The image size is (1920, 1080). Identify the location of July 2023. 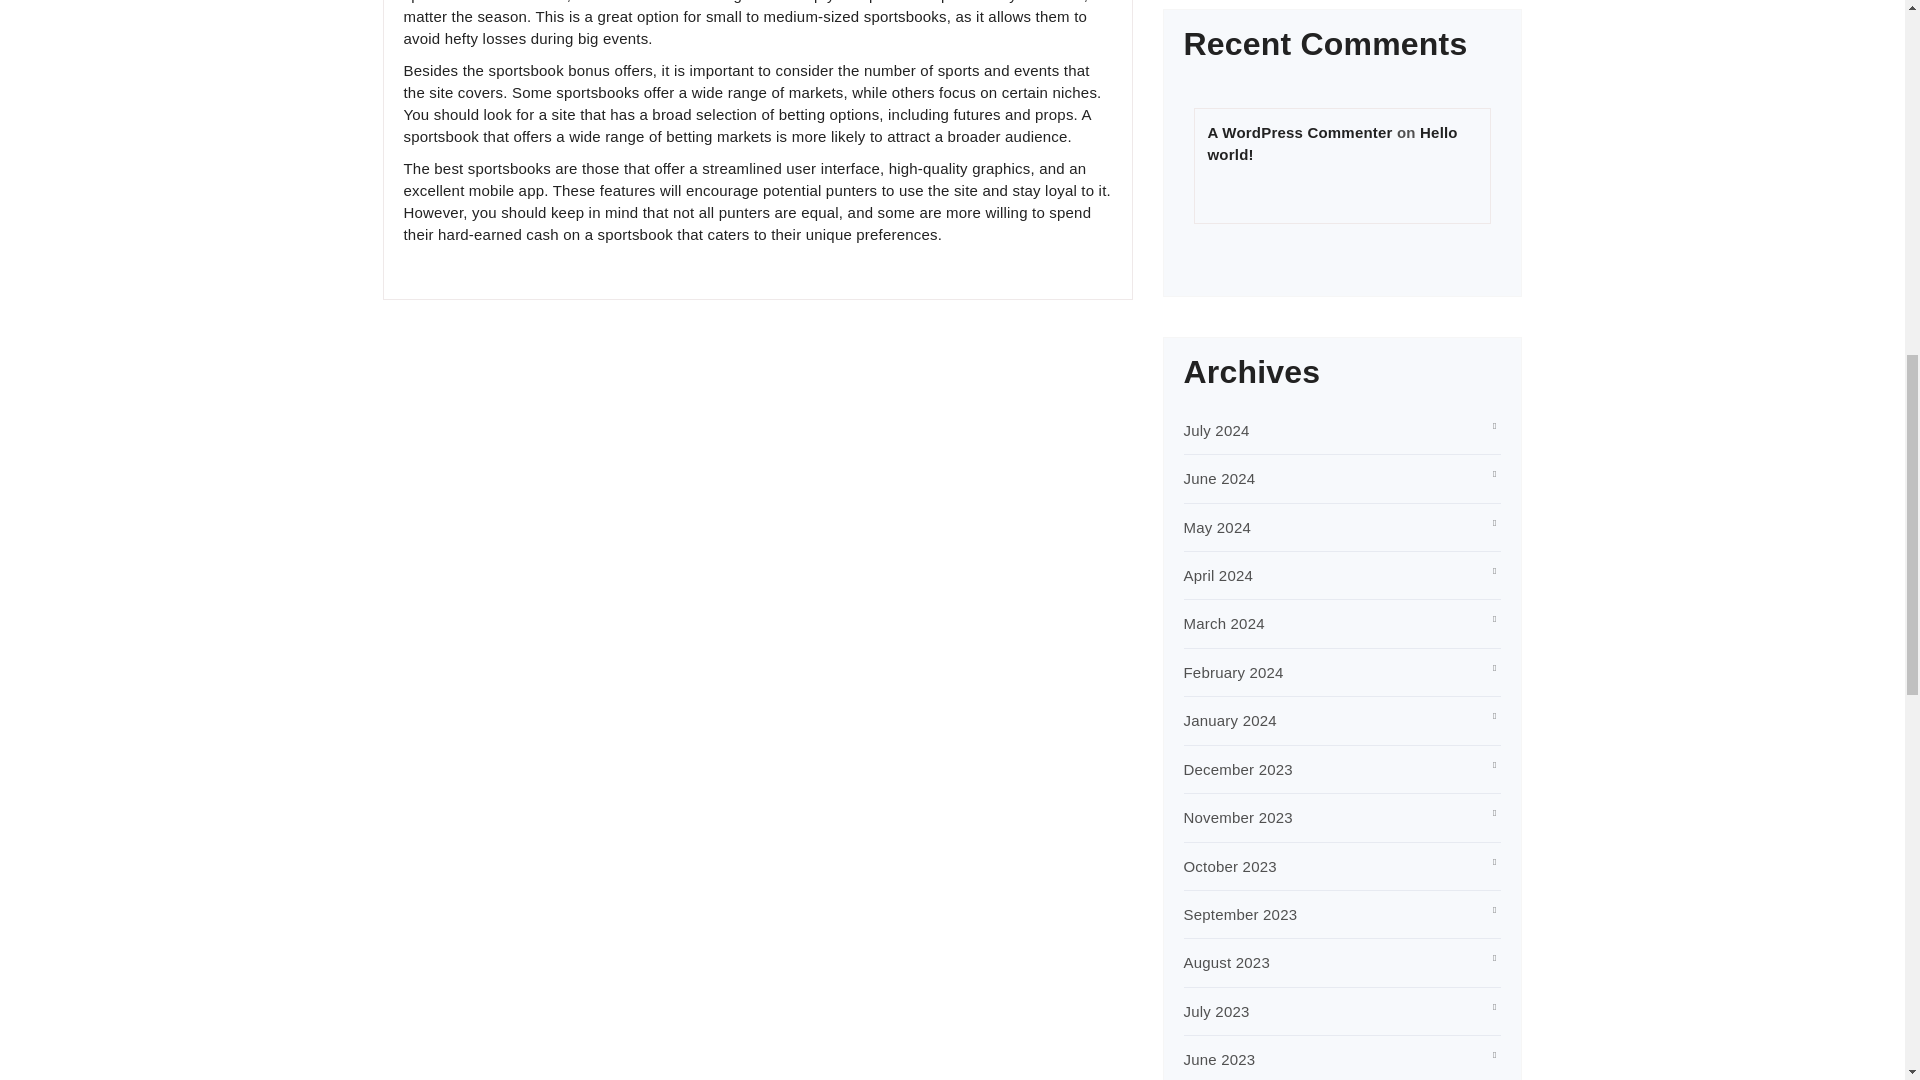
(1216, 1011).